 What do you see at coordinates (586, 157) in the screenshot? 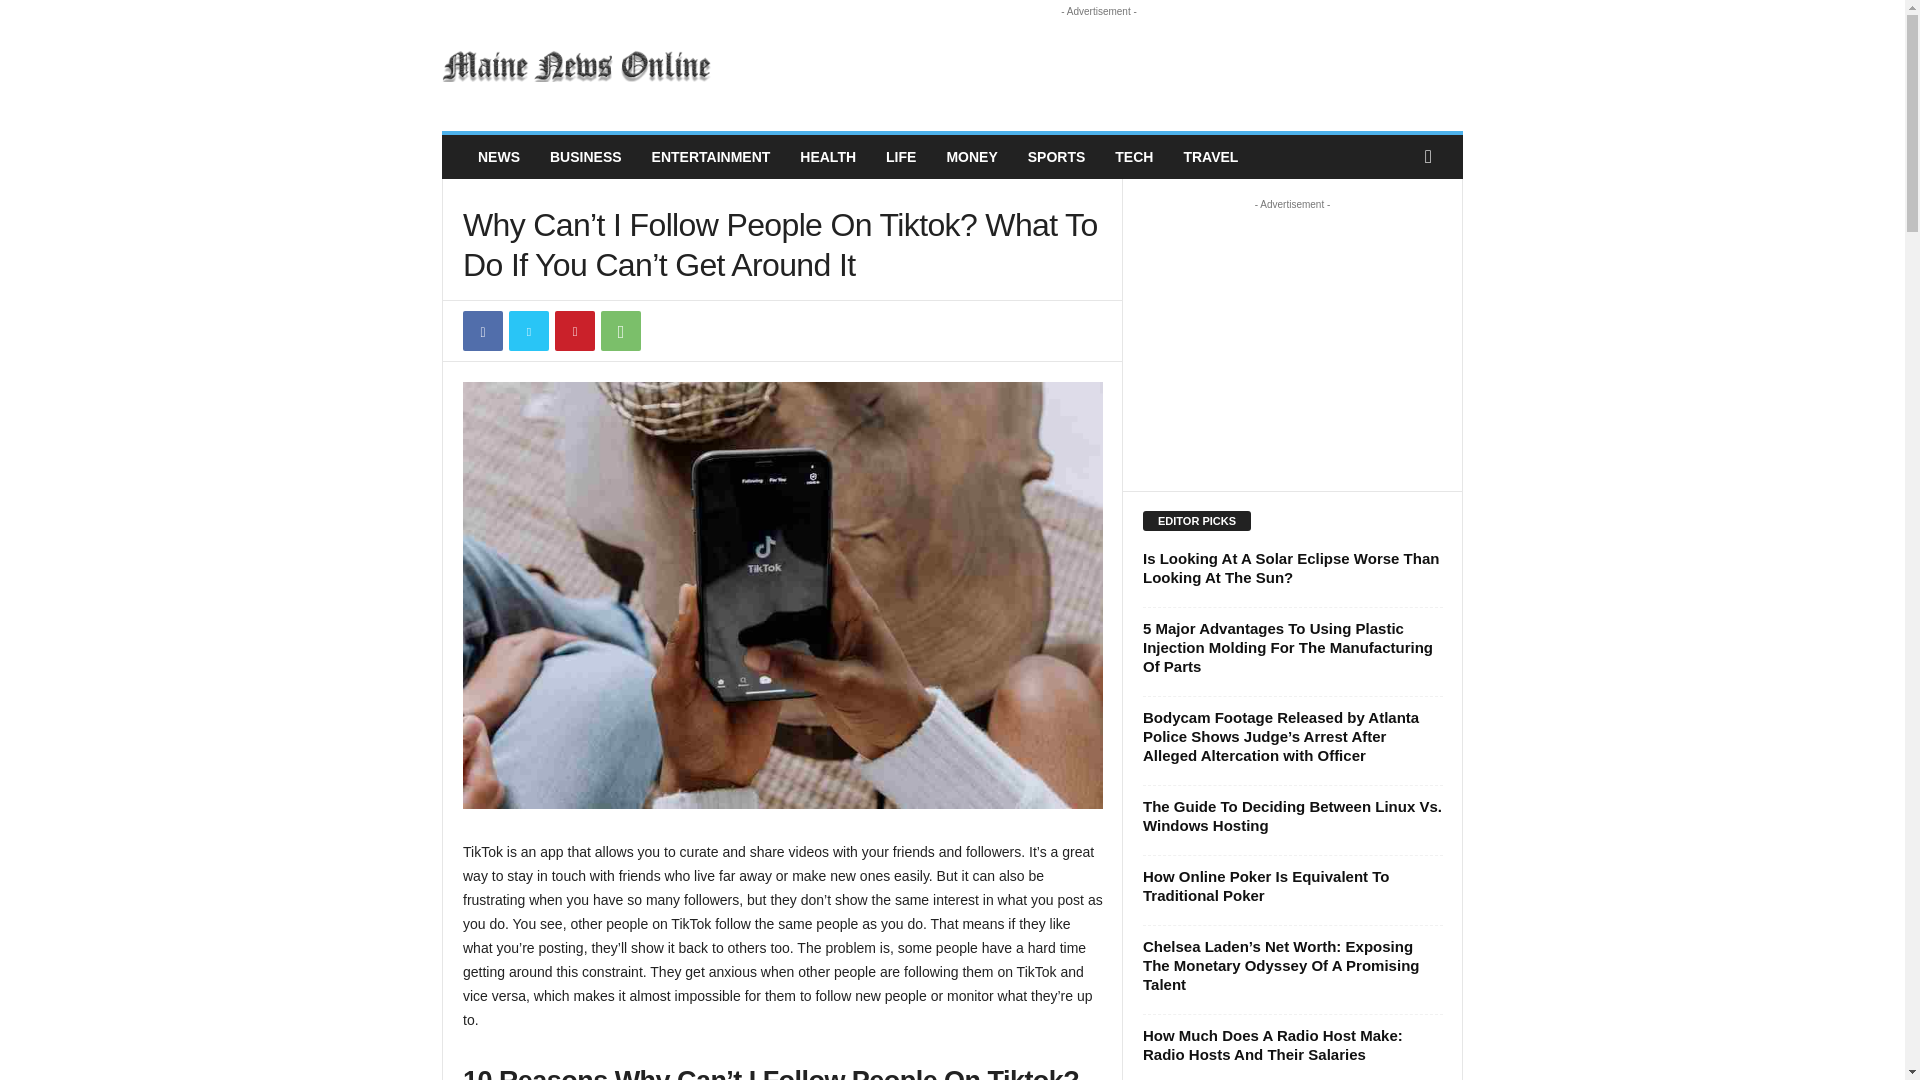
I see `BUSINESS` at bounding box center [586, 157].